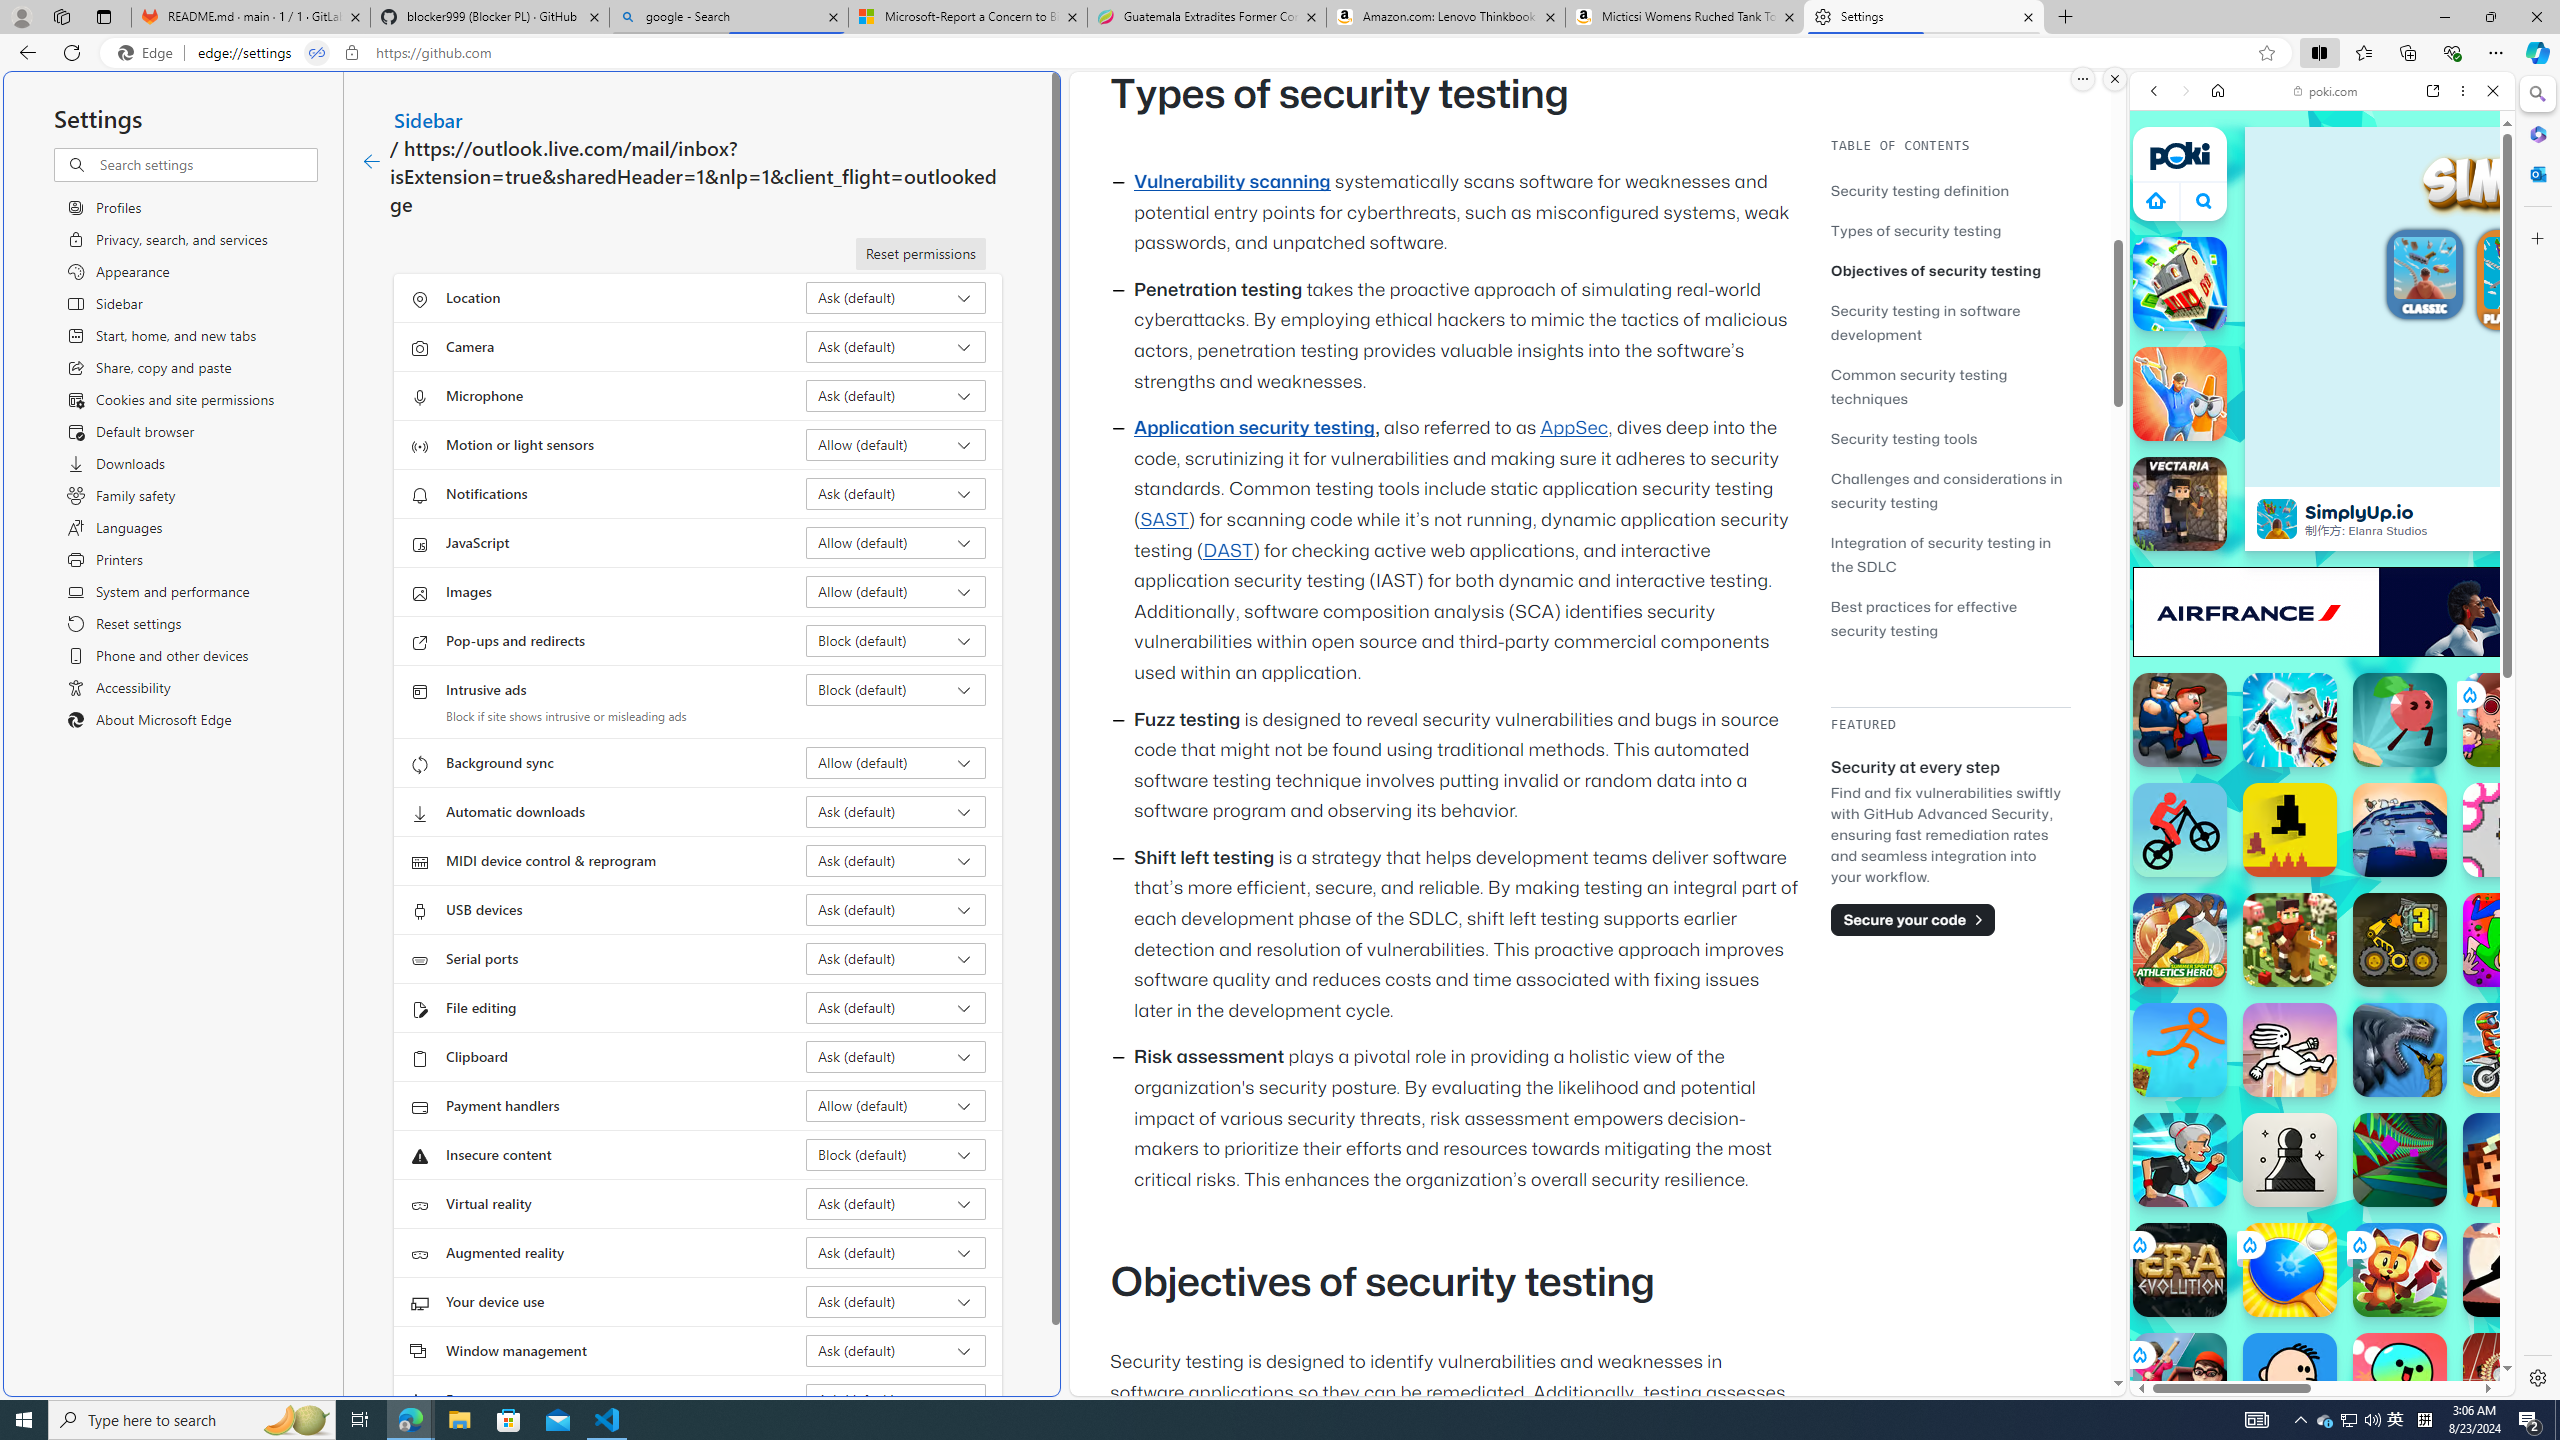 Image resolution: width=2560 pixels, height=1440 pixels. Describe the element at coordinates (2290, 1380) in the screenshot. I see `Poor Eddie Poor Eddie` at that location.